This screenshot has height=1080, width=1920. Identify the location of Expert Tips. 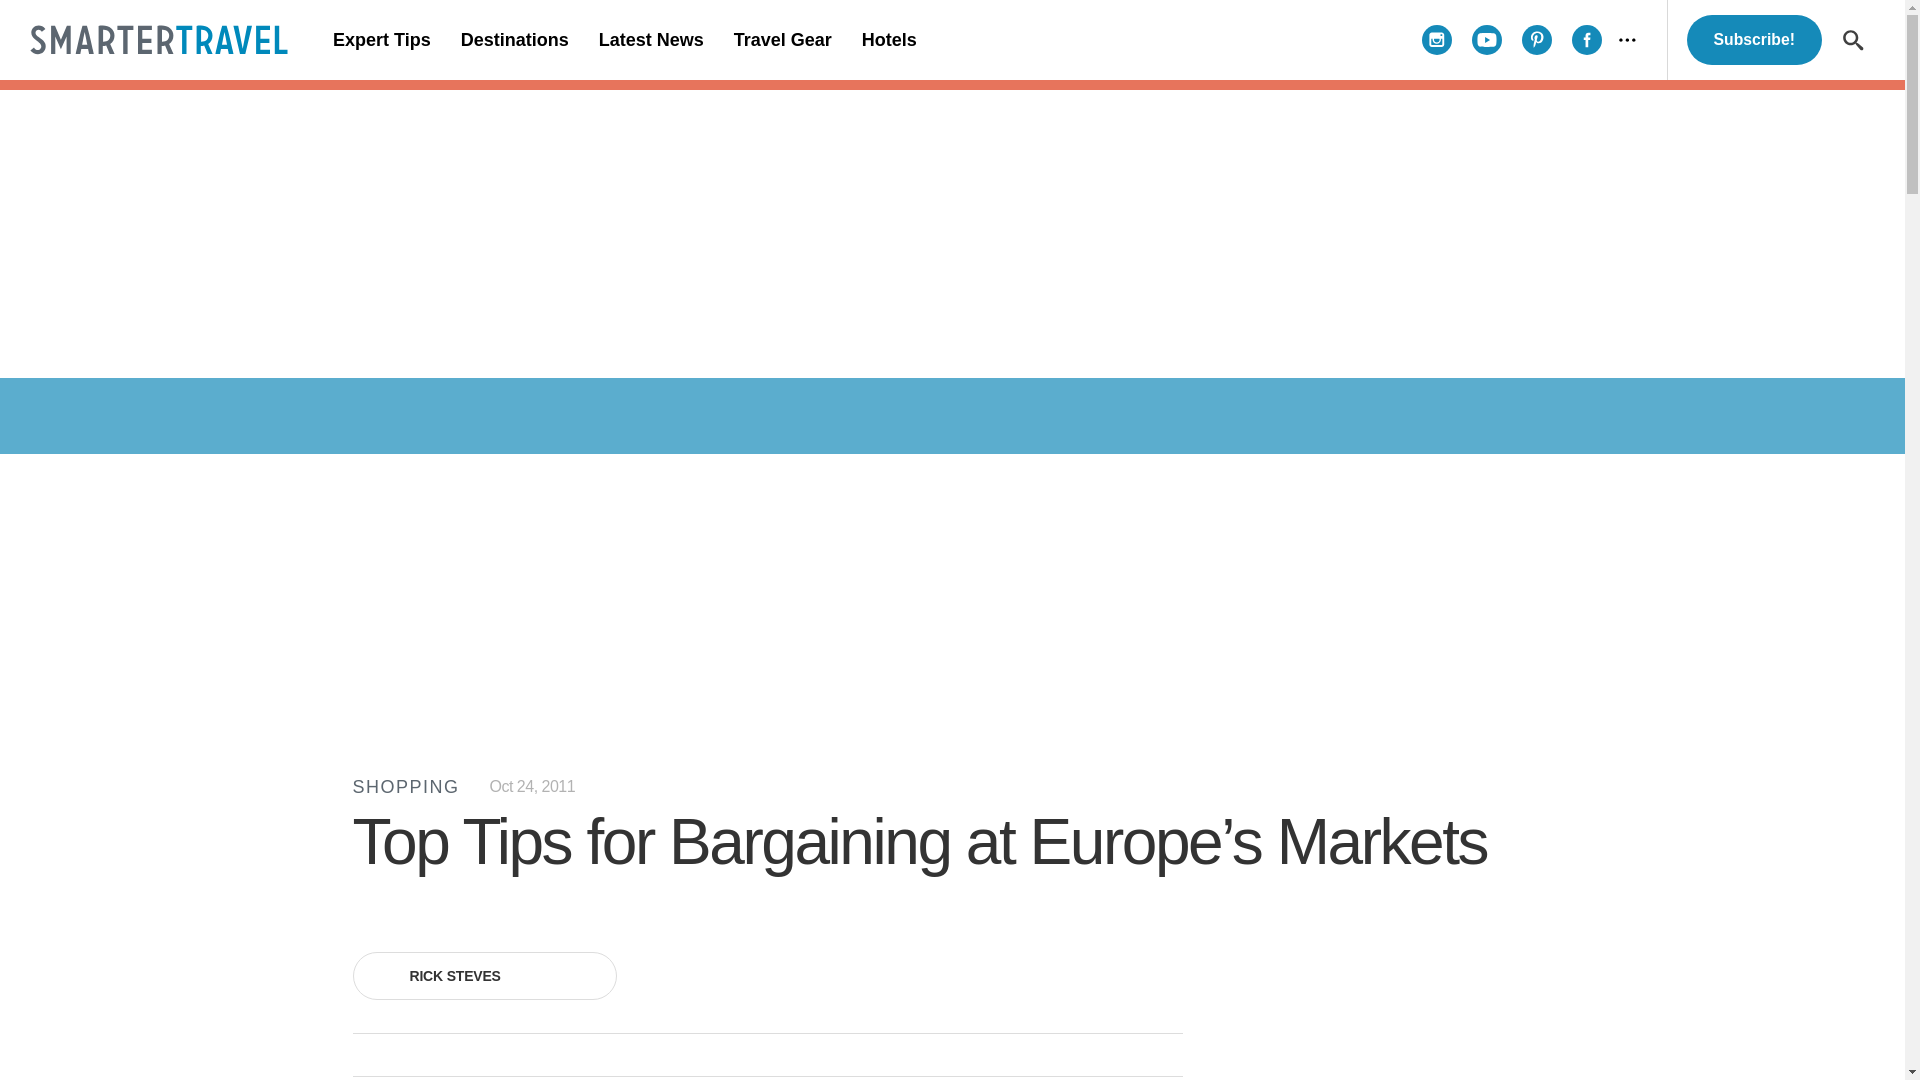
(382, 40).